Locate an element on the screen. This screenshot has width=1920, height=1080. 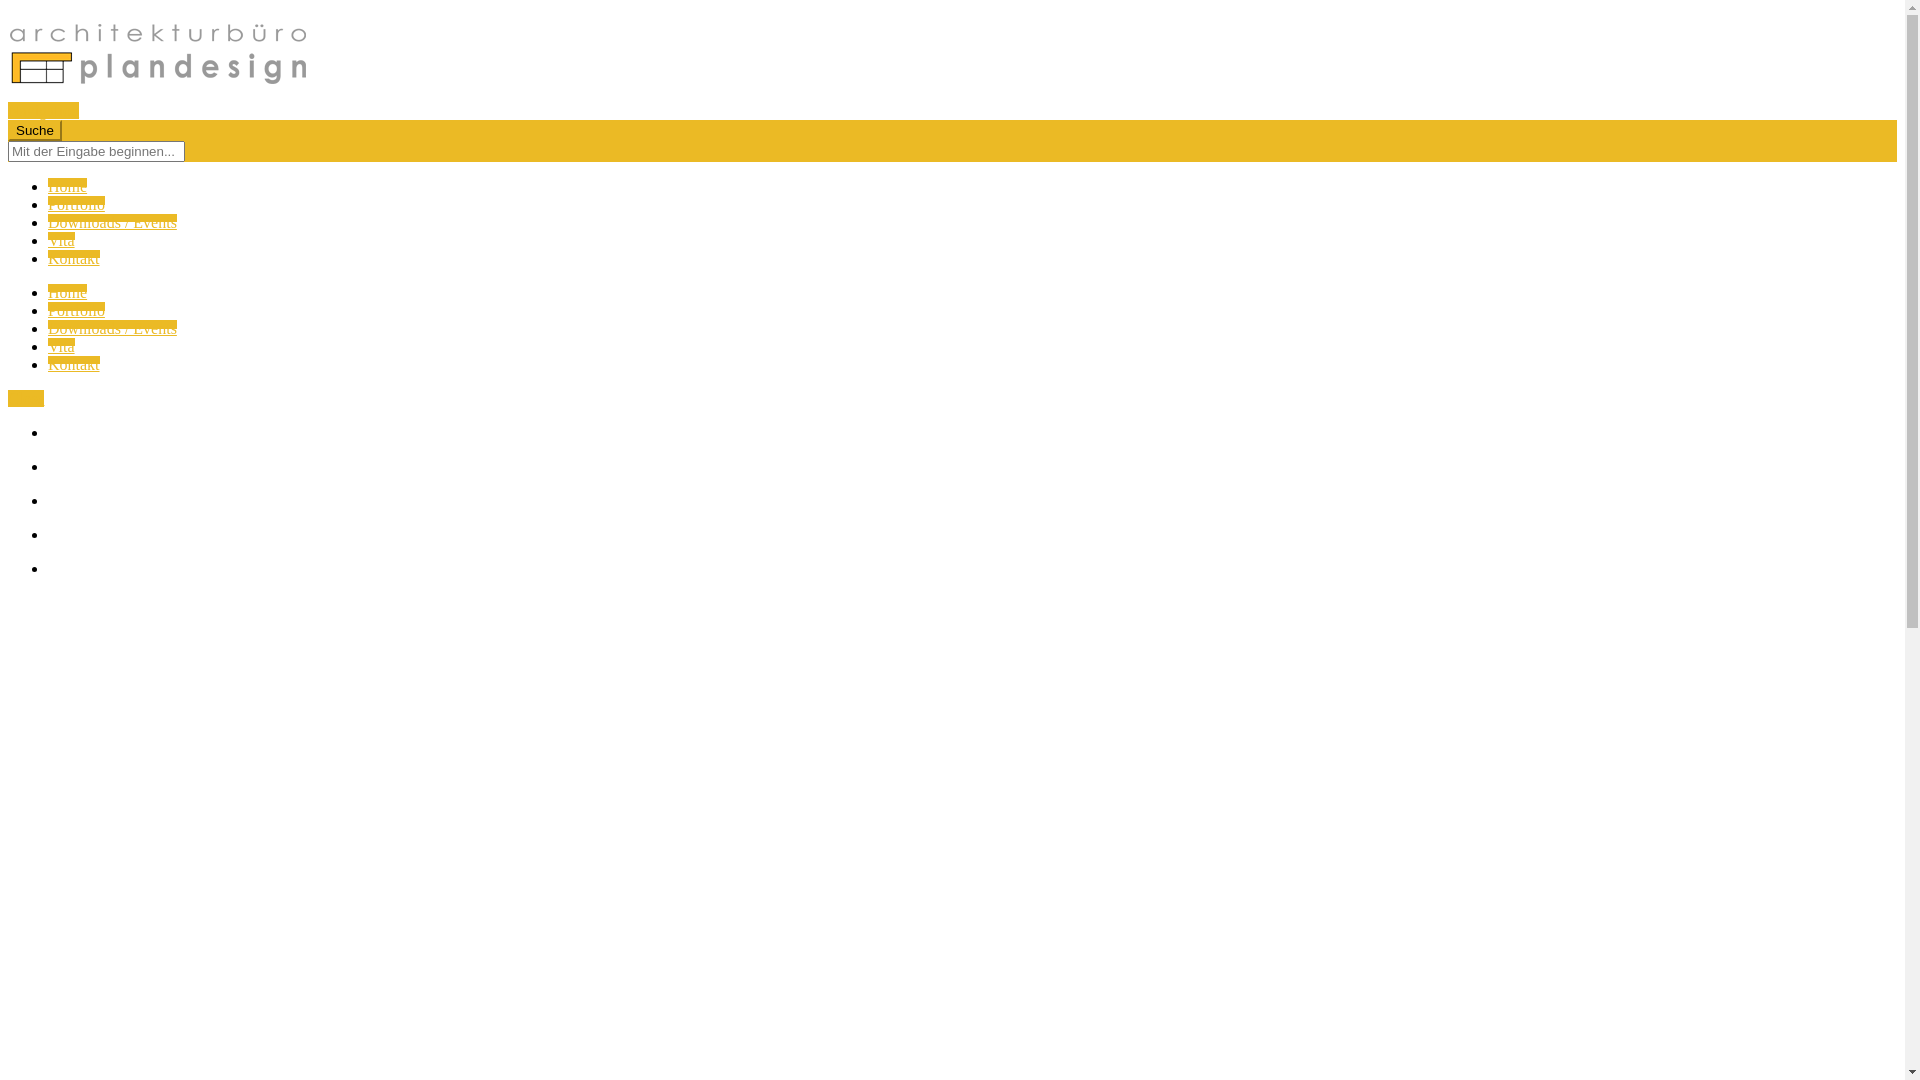
Kontakt is located at coordinates (74, 258).